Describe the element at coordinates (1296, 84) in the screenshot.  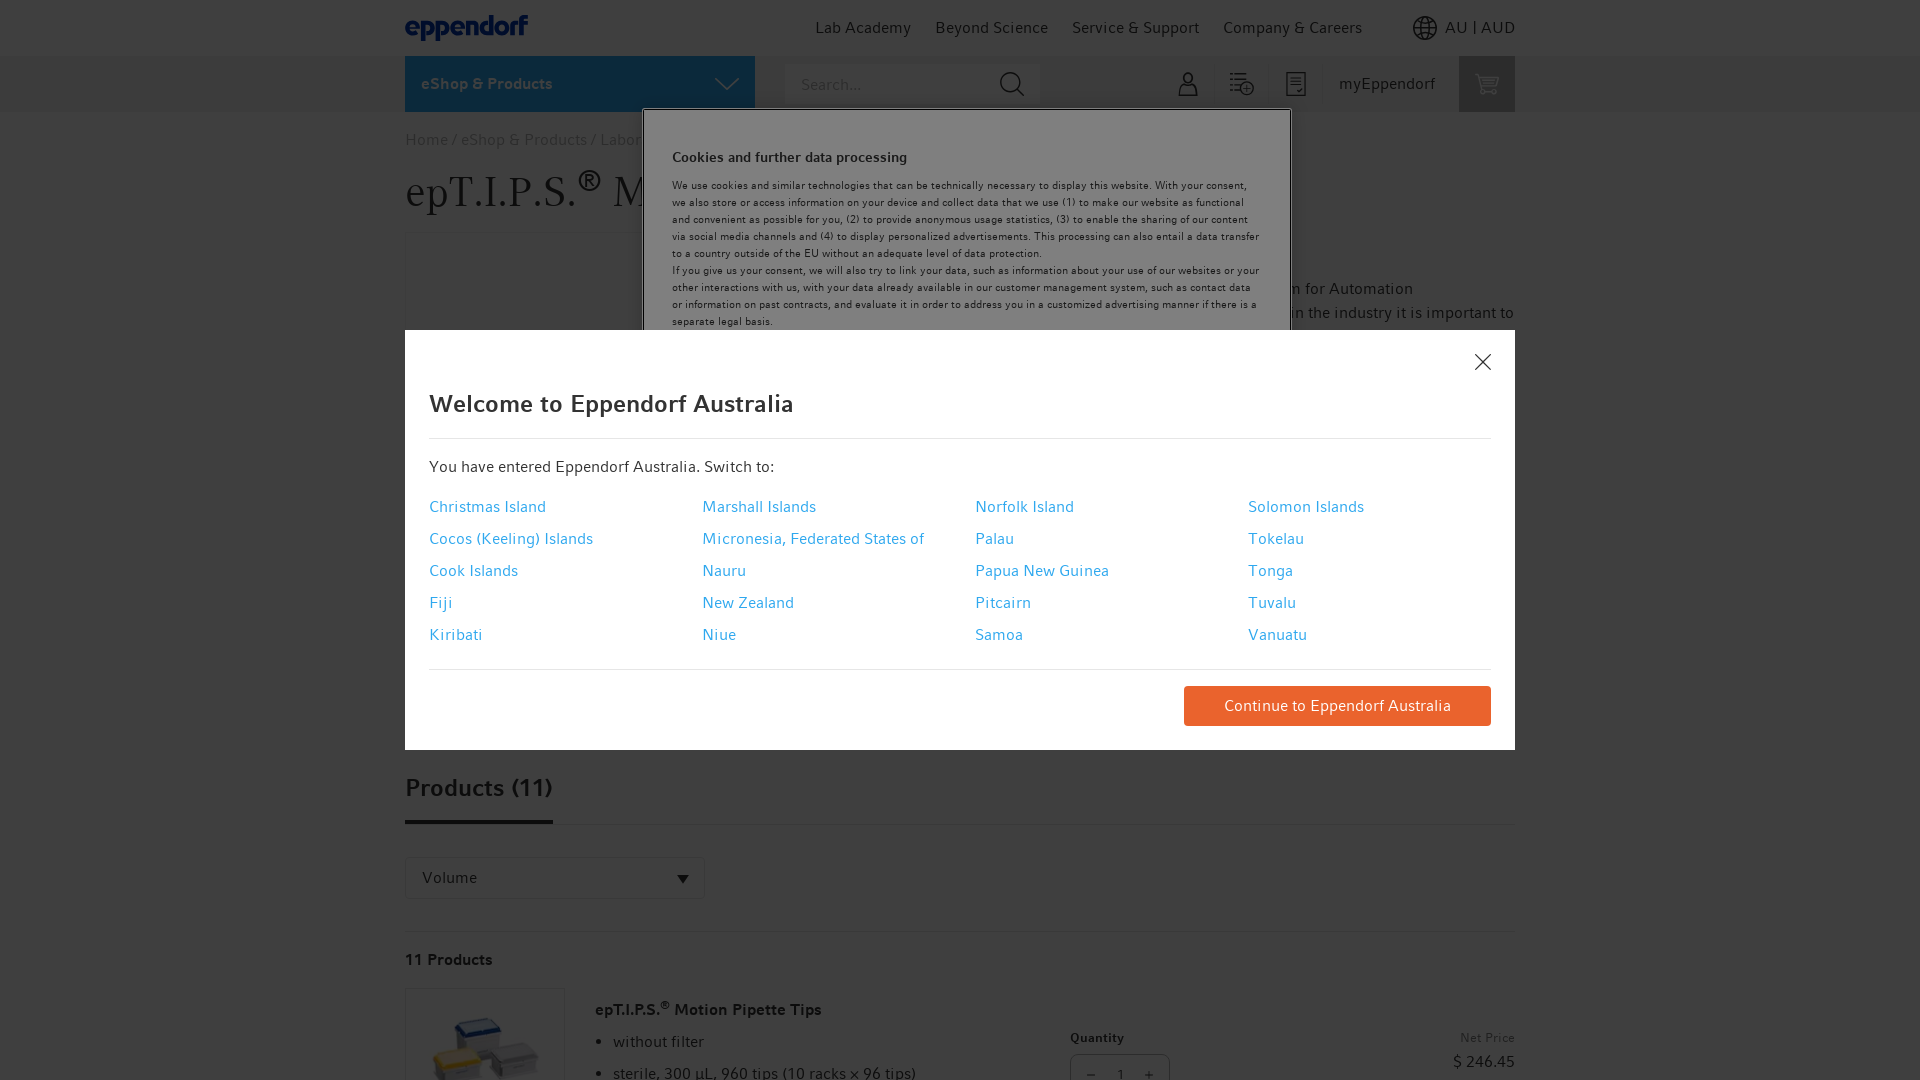
I see `Quote` at that location.